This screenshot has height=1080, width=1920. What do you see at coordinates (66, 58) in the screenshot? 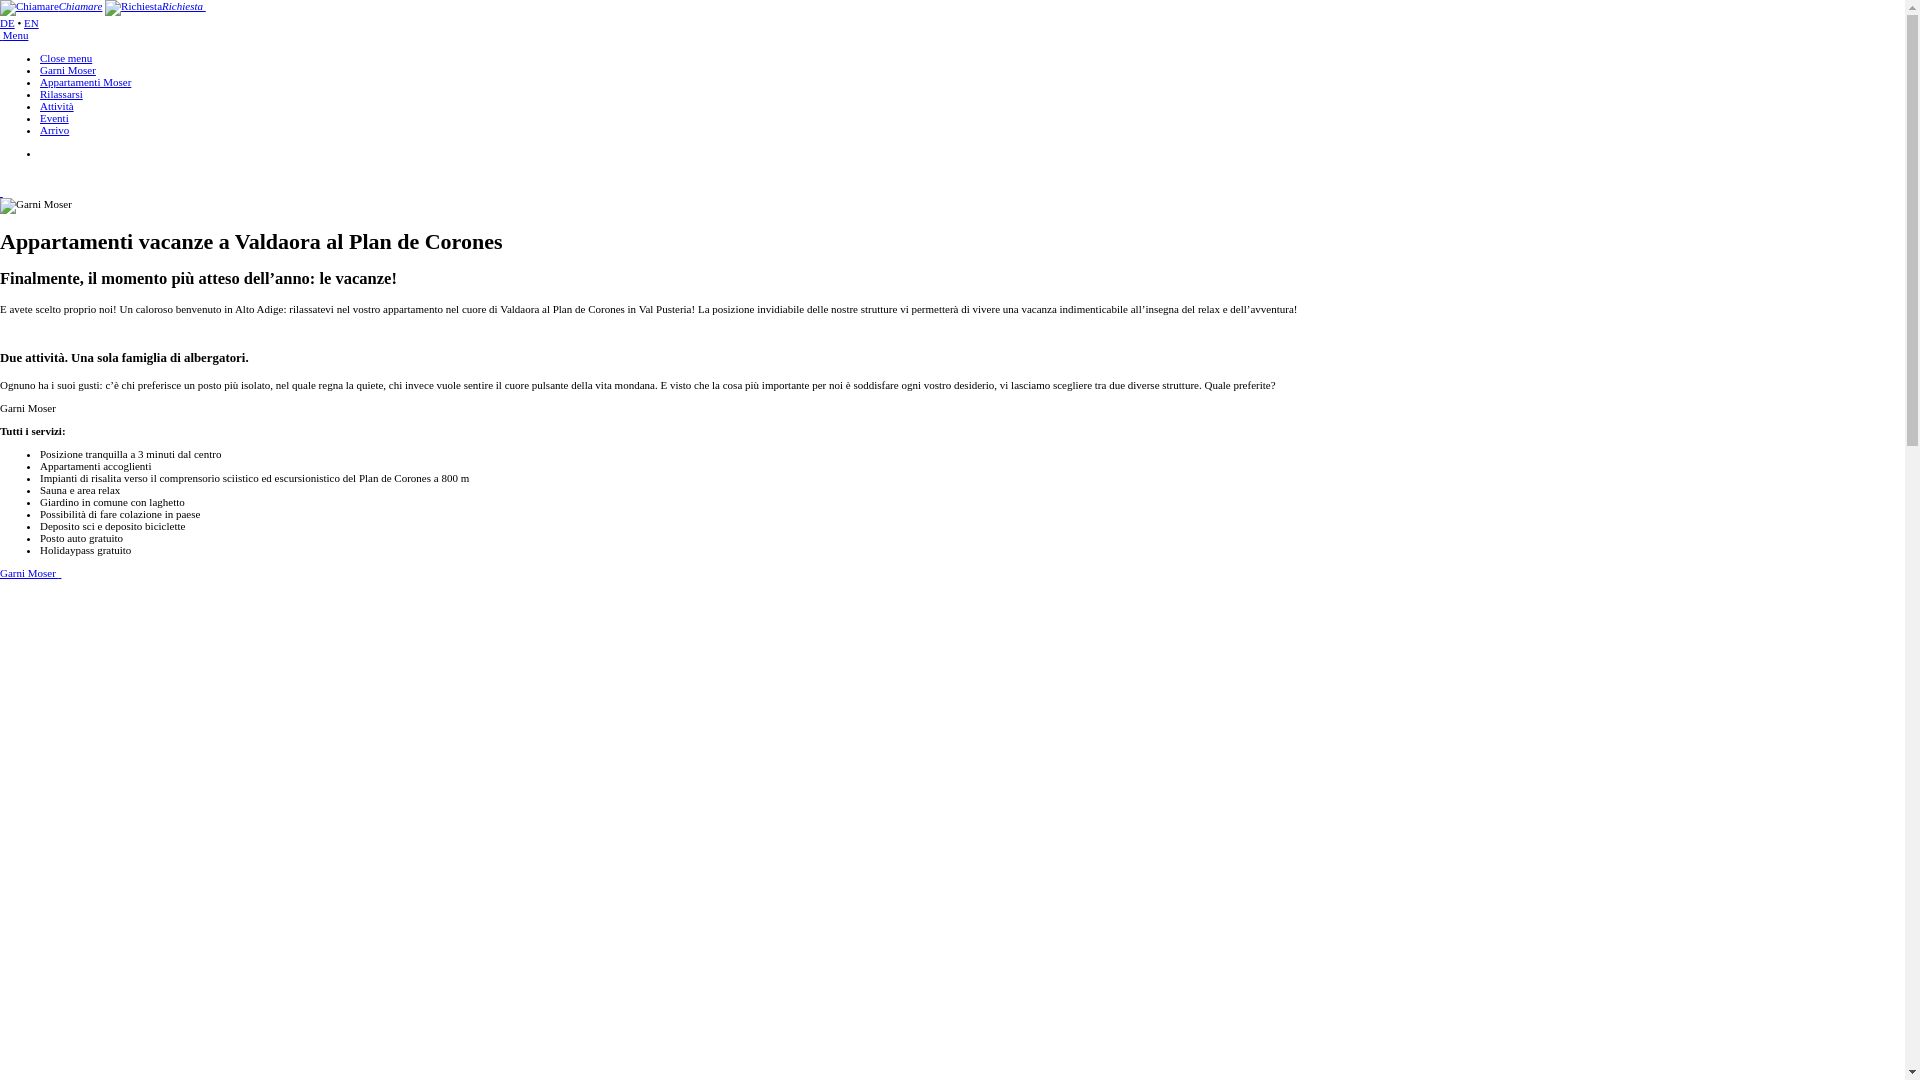
I see `Close menu` at bounding box center [66, 58].